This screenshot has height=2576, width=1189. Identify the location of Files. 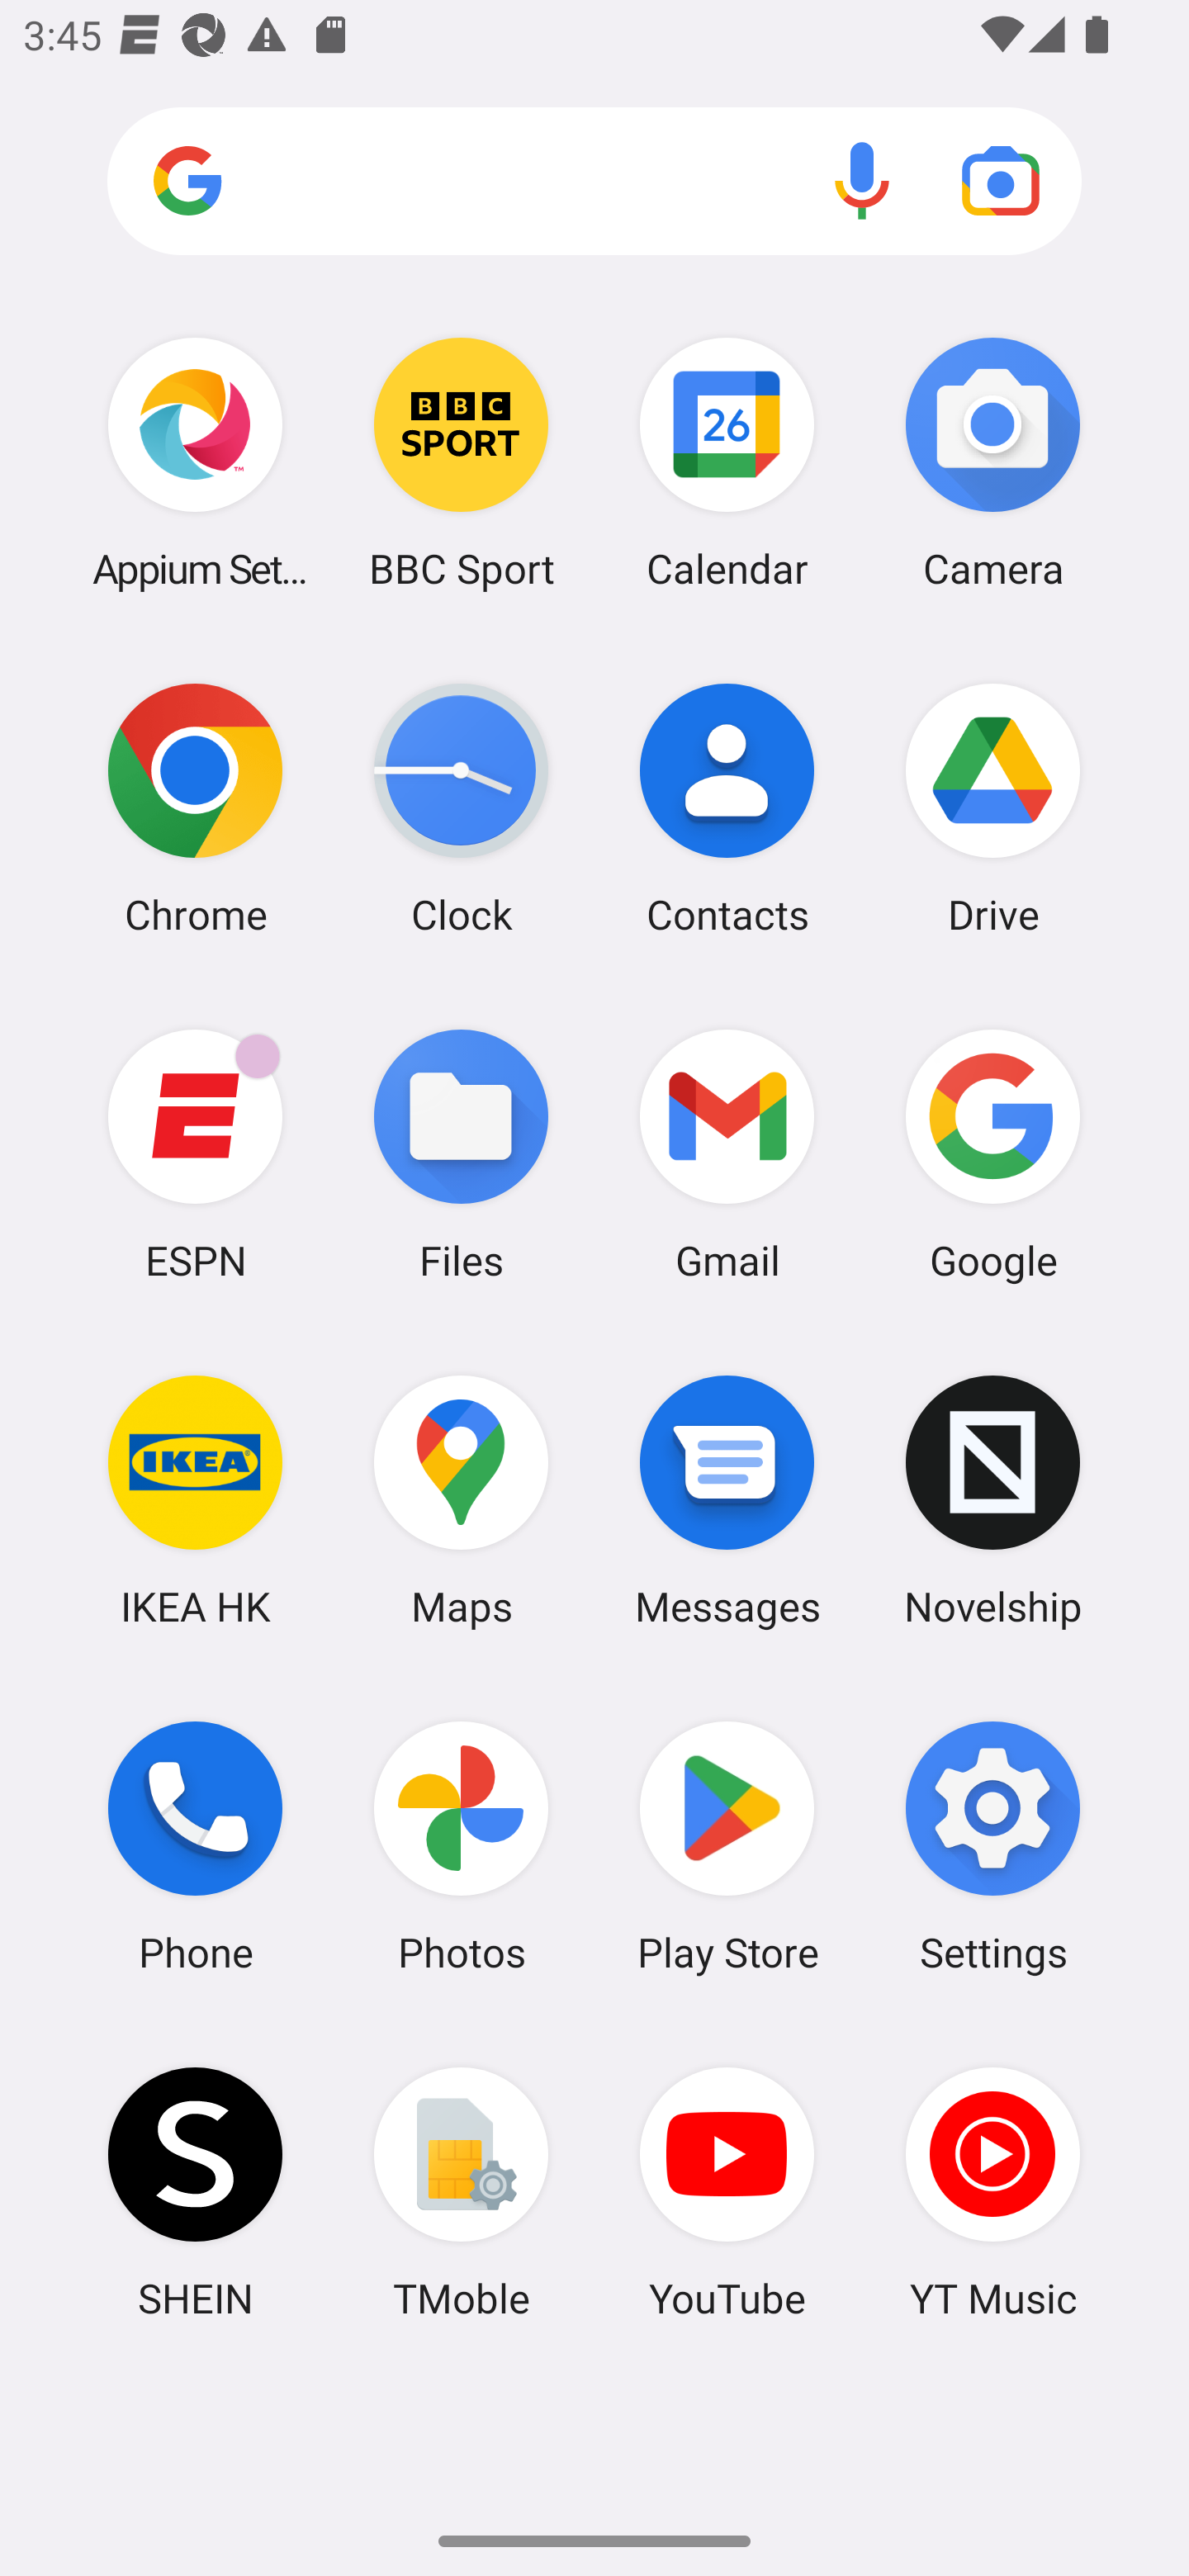
(461, 1153).